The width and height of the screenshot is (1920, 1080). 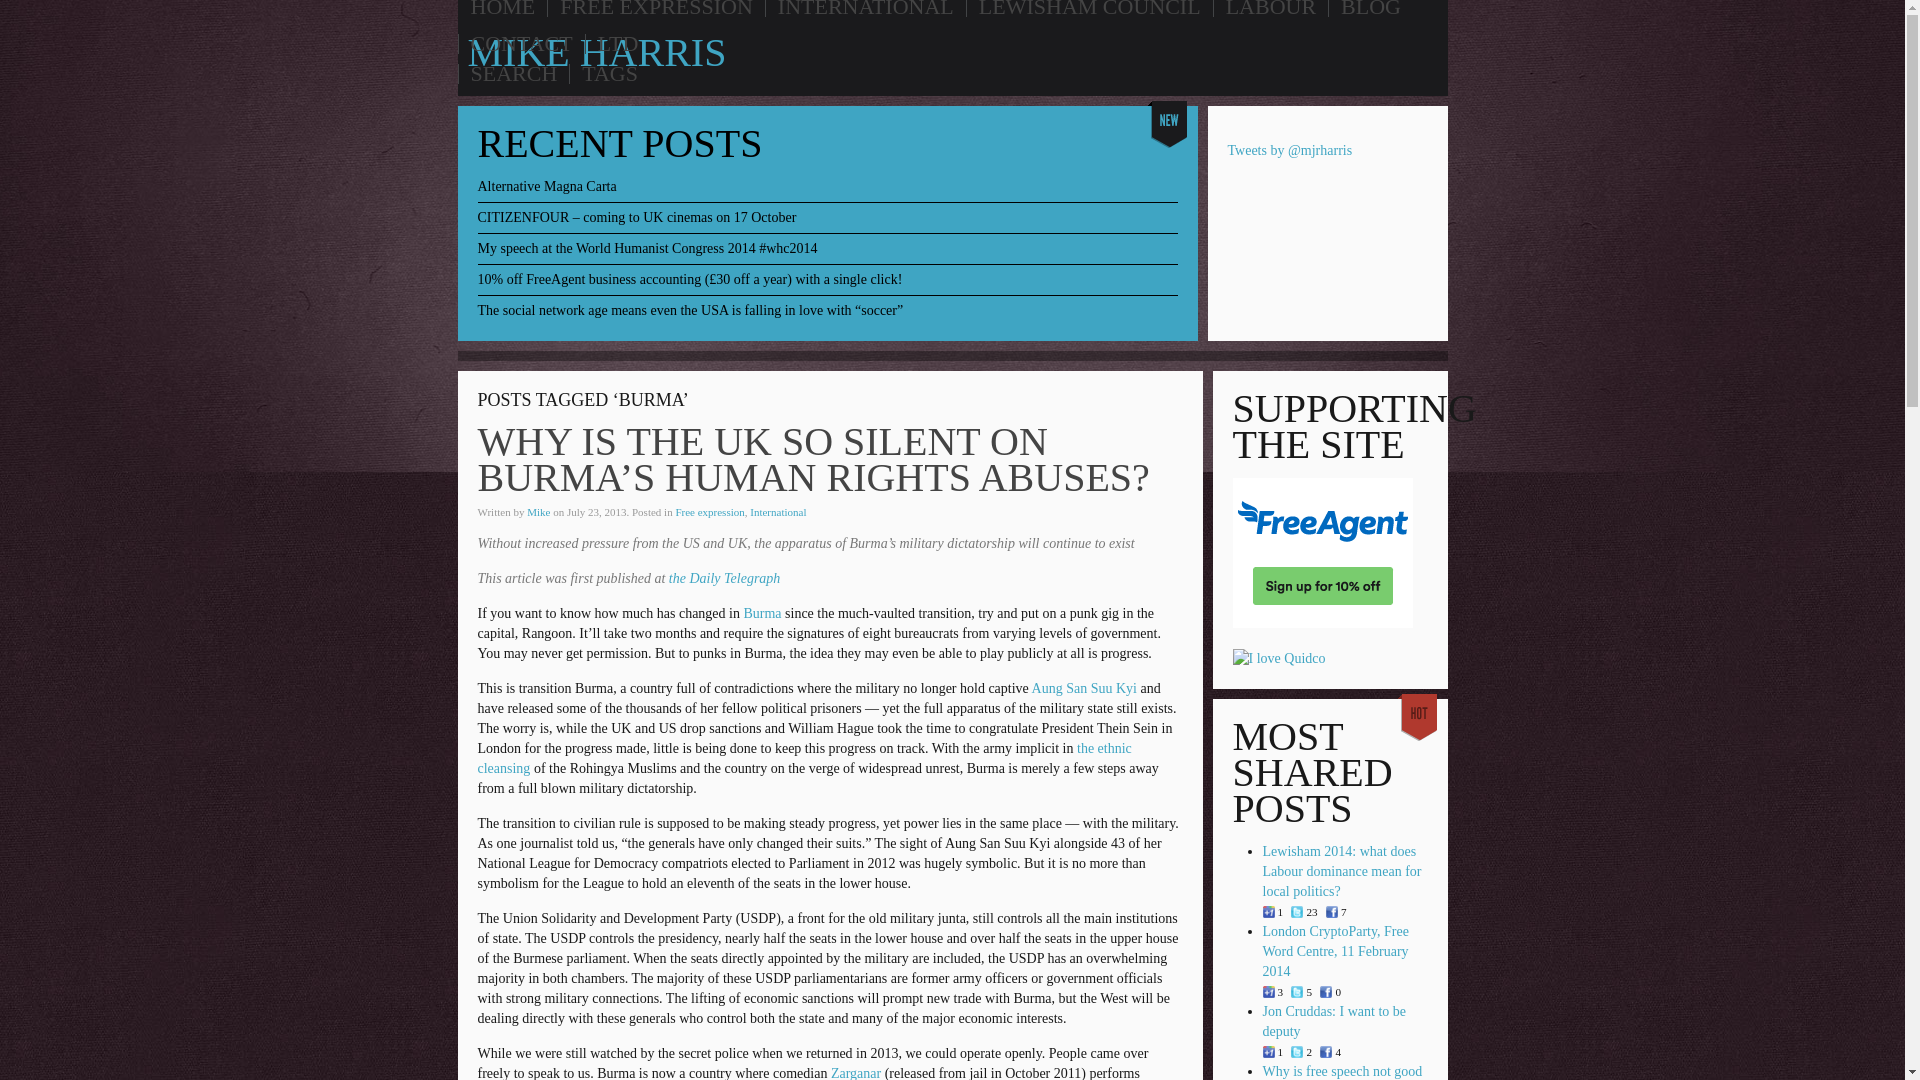 I want to click on INTERNATIONAL, so click(x=864, y=10).